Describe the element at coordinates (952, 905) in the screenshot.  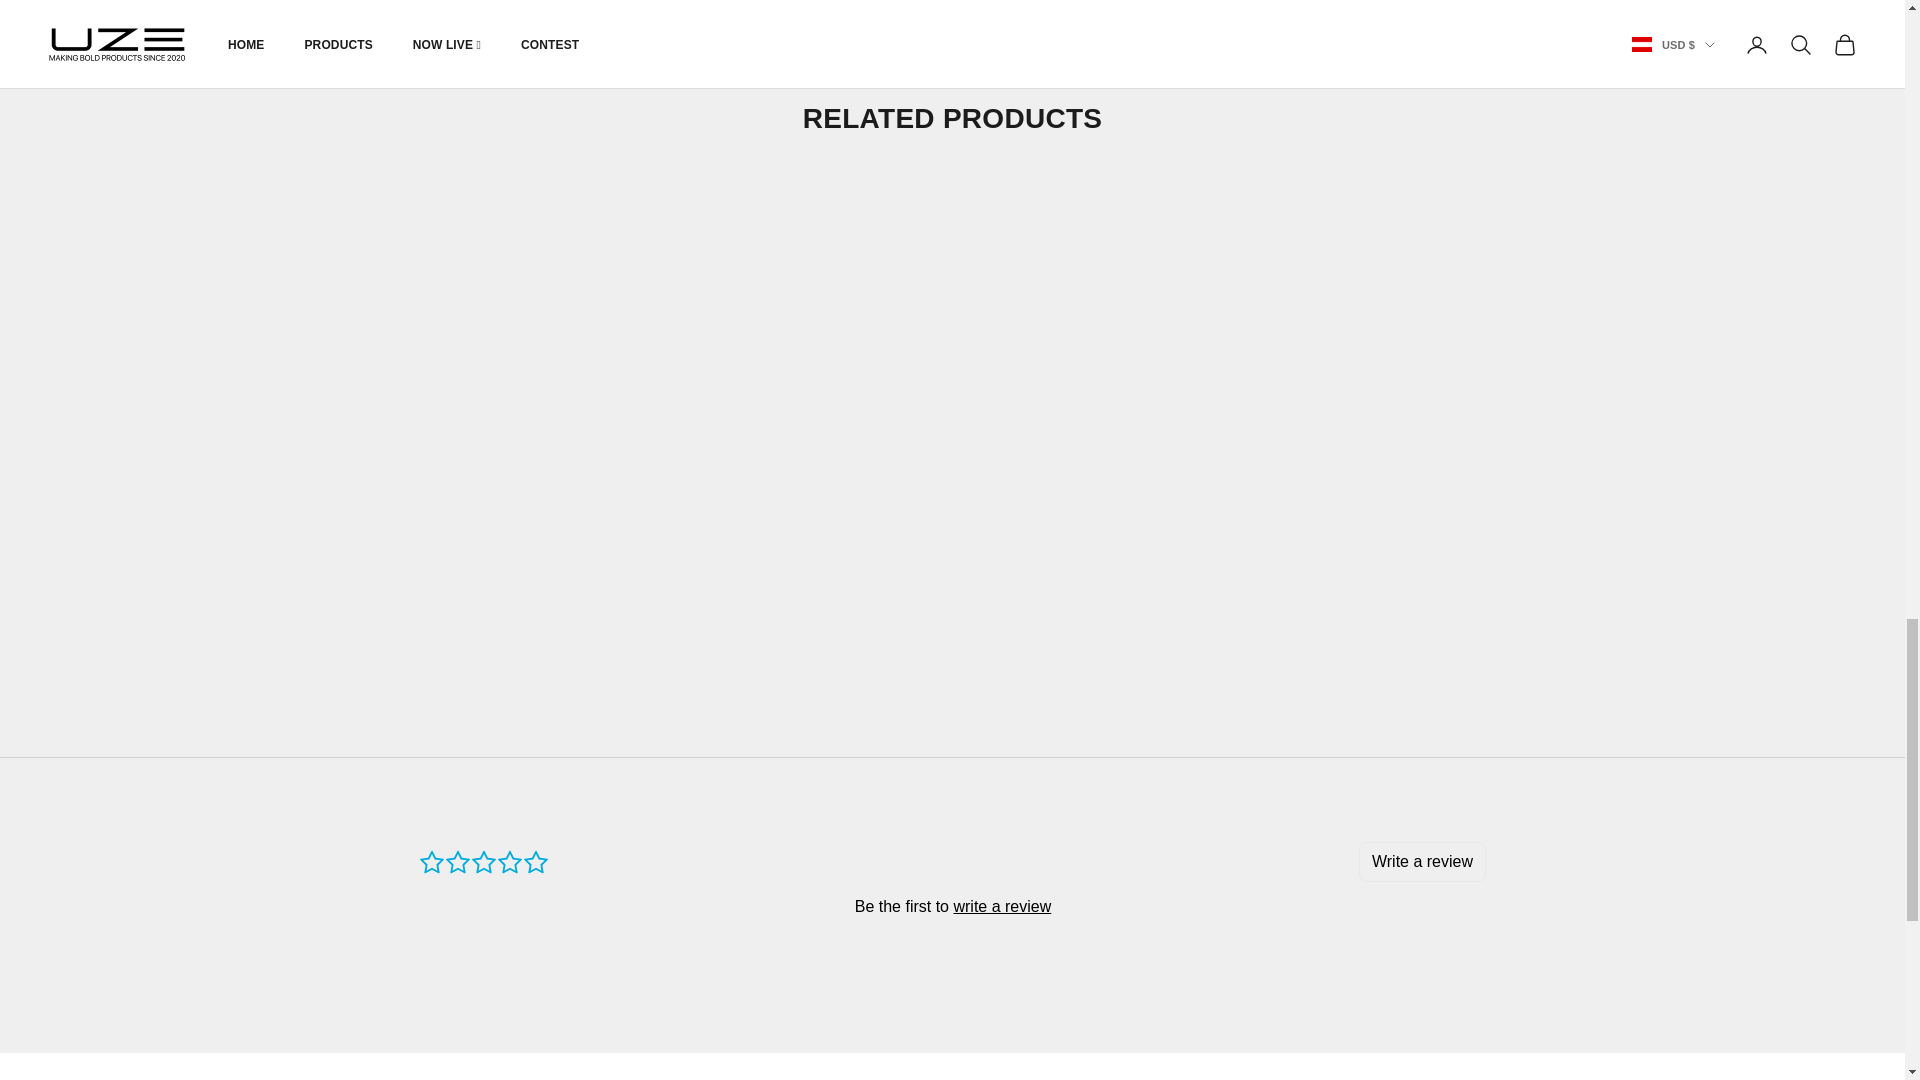
I see `Product reviews widget` at that location.